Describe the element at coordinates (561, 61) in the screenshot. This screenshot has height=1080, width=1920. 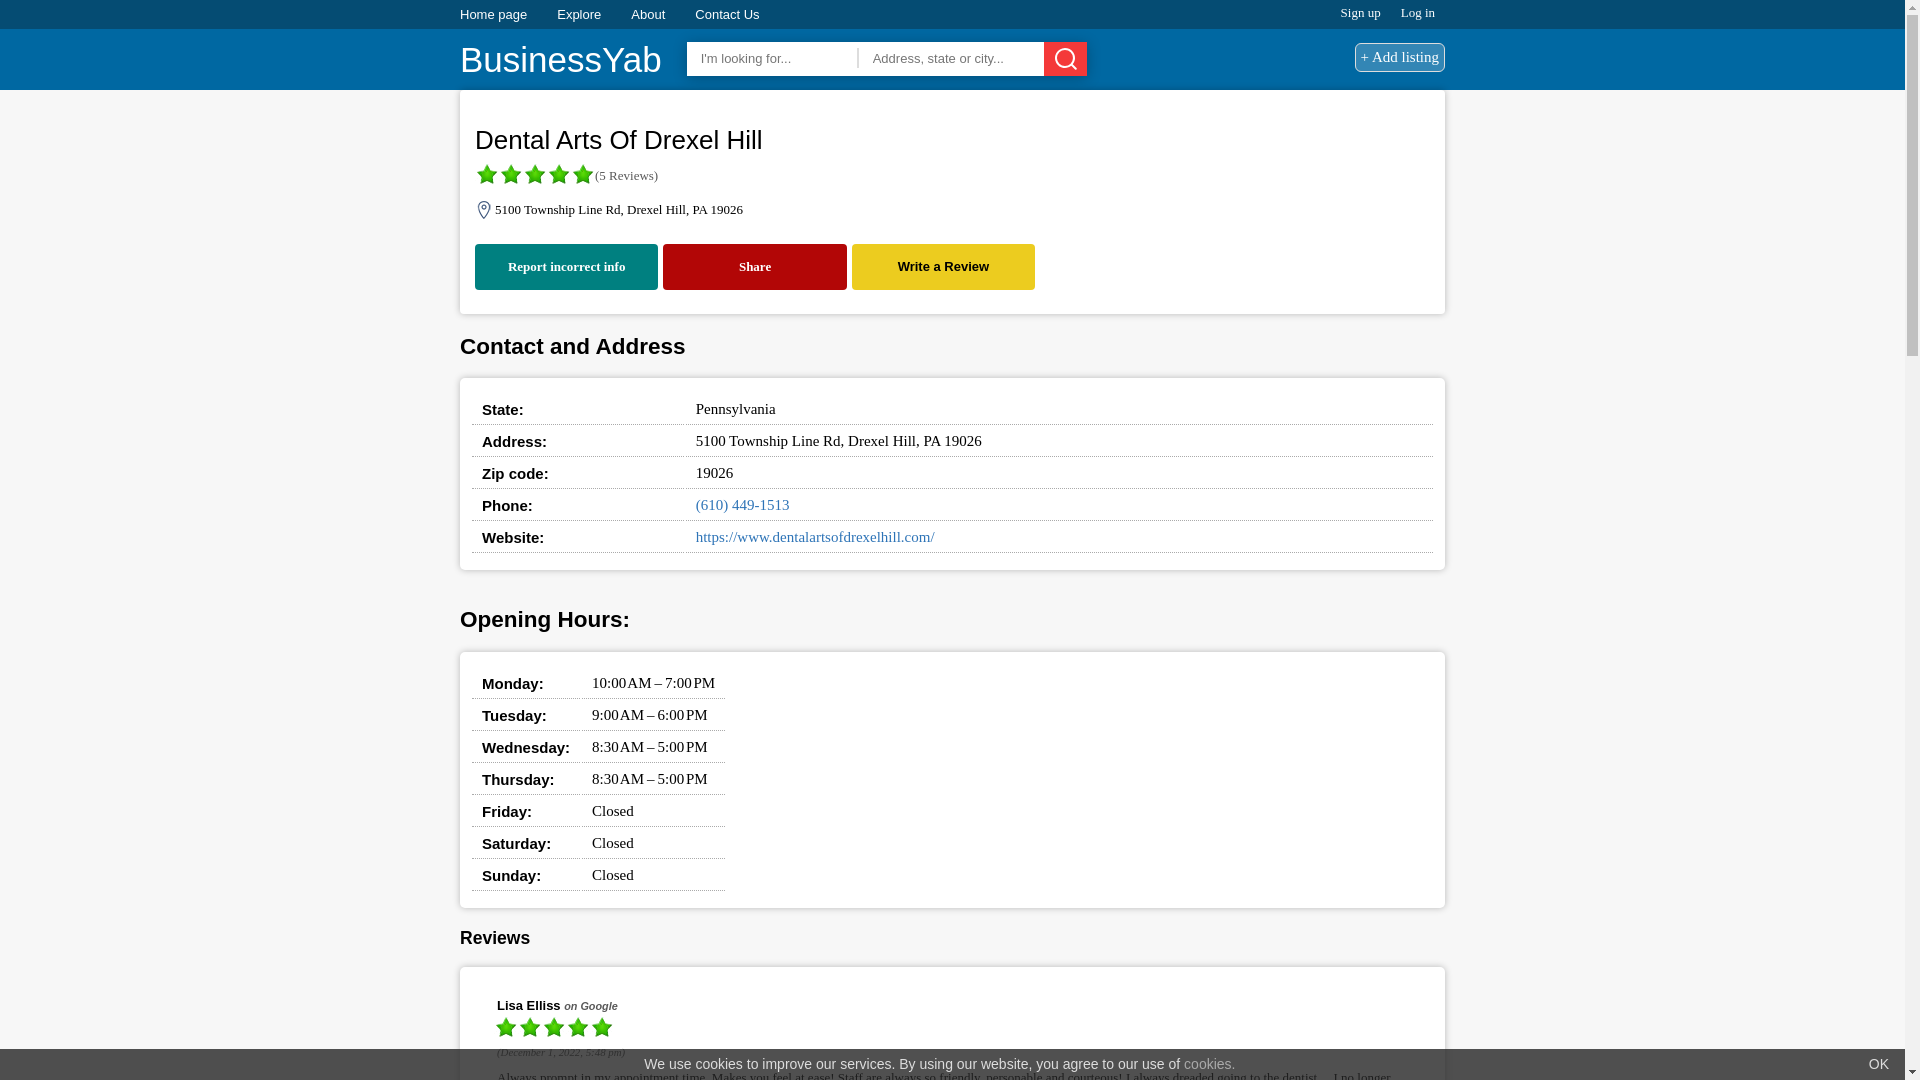
I see `BusinessYab` at that location.